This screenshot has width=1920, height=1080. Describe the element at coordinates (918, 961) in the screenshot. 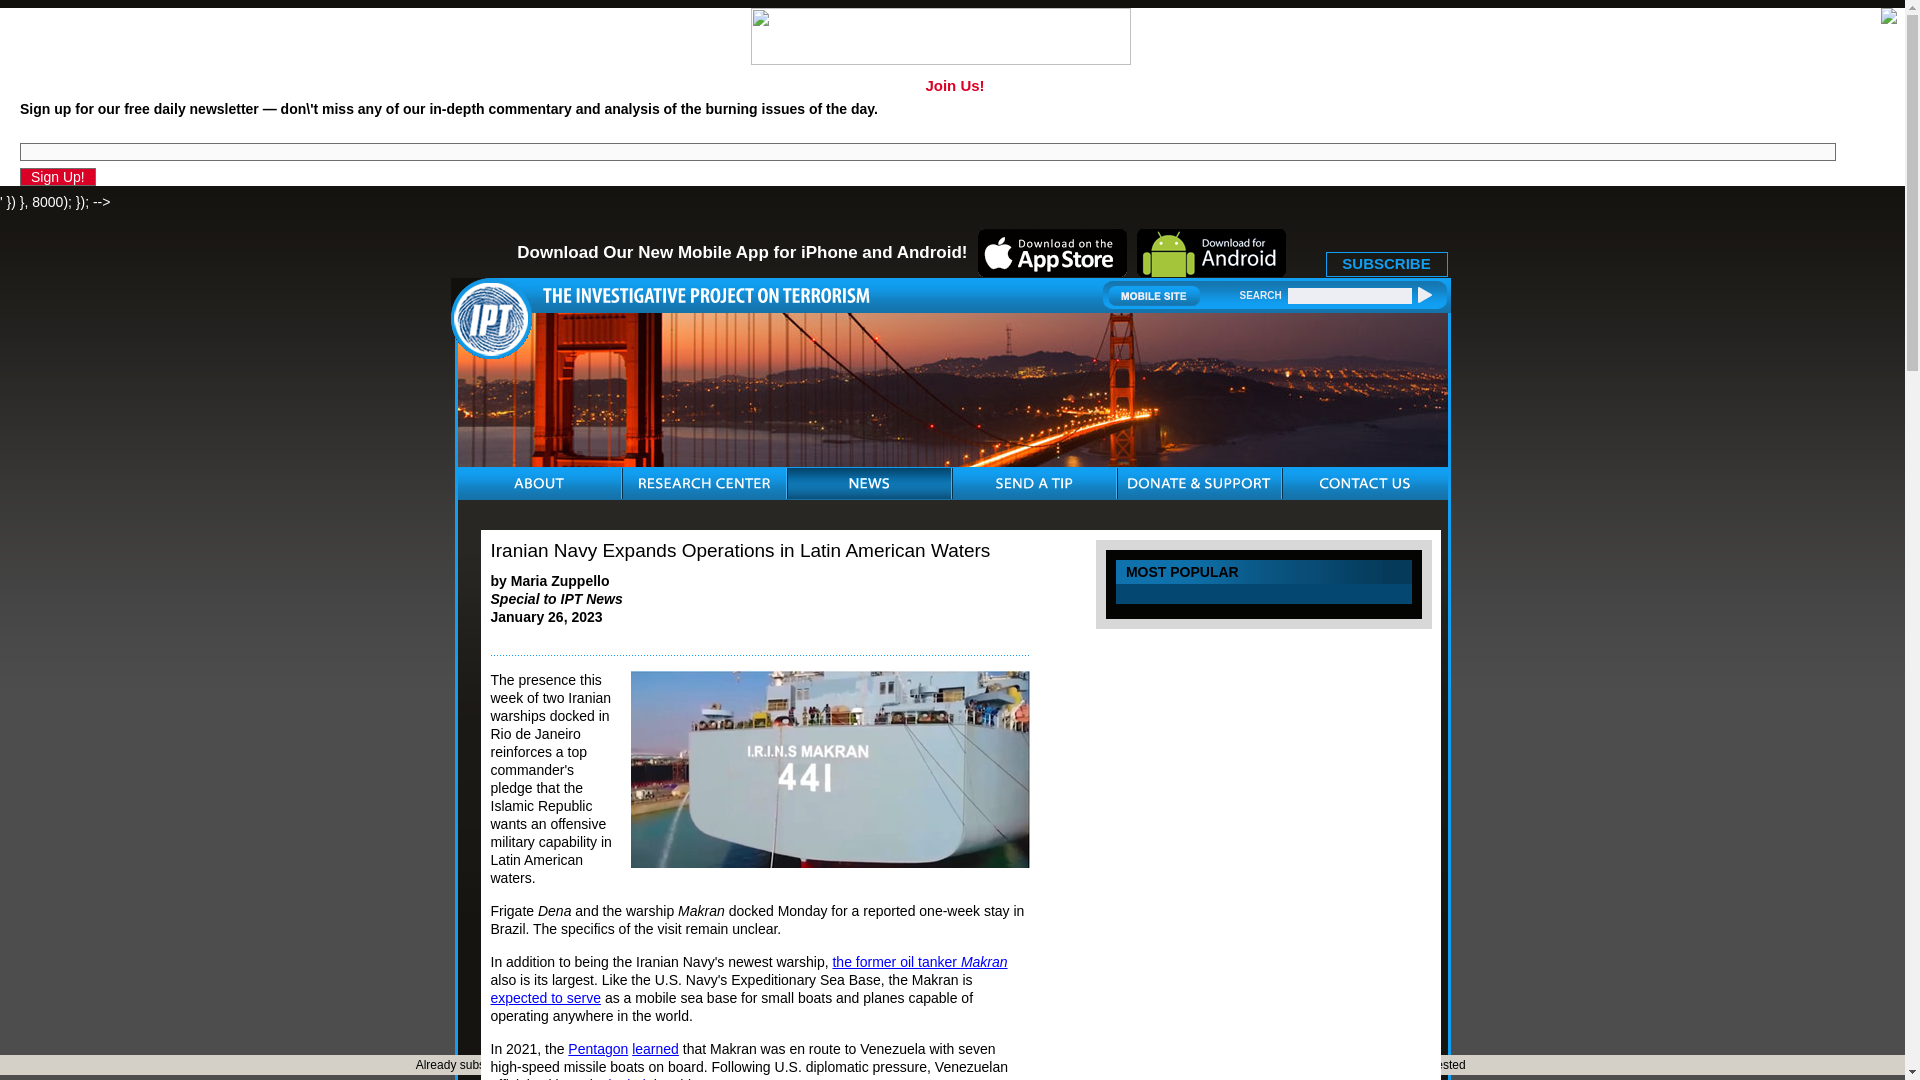

I see `the former oil tanker Makran` at that location.